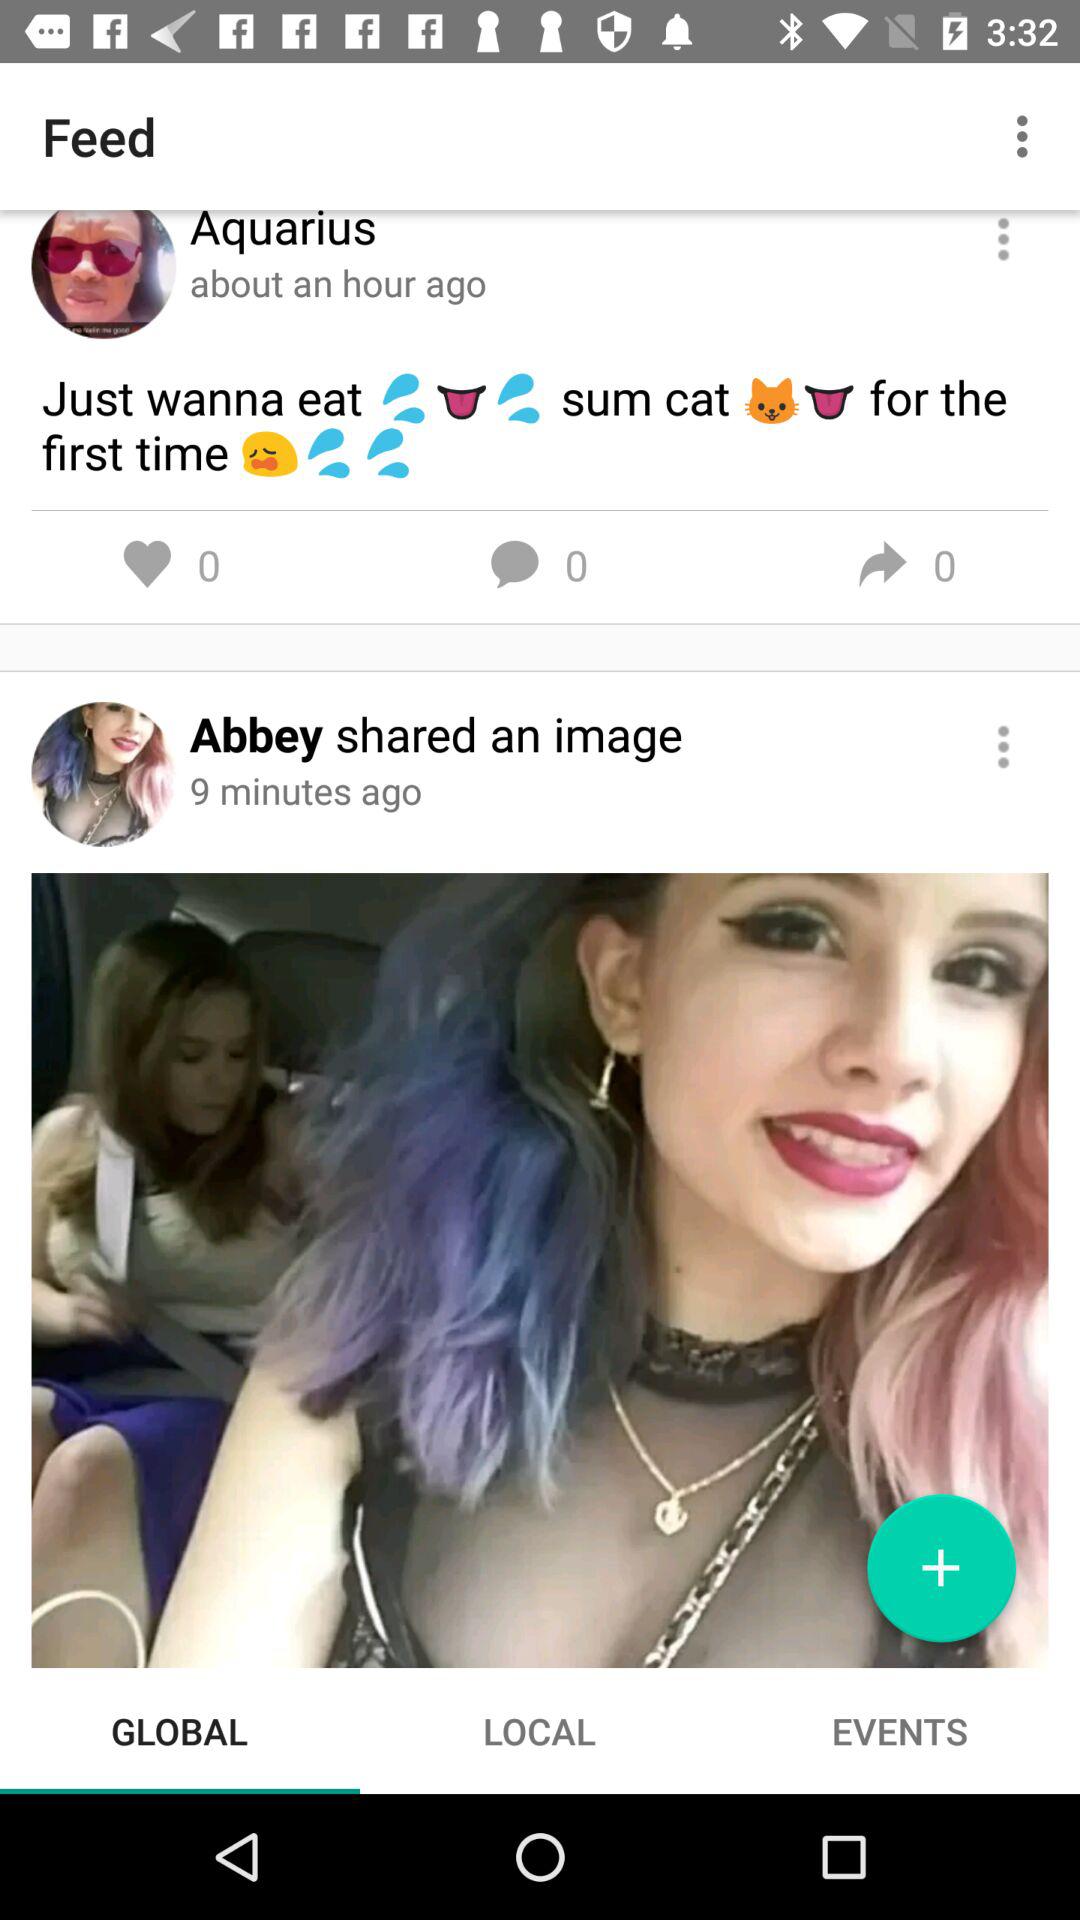 The image size is (1080, 1920). What do you see at coordinates (1004, 746) in the screenshot?
I see `post options` at bounding box center [1004, 746].